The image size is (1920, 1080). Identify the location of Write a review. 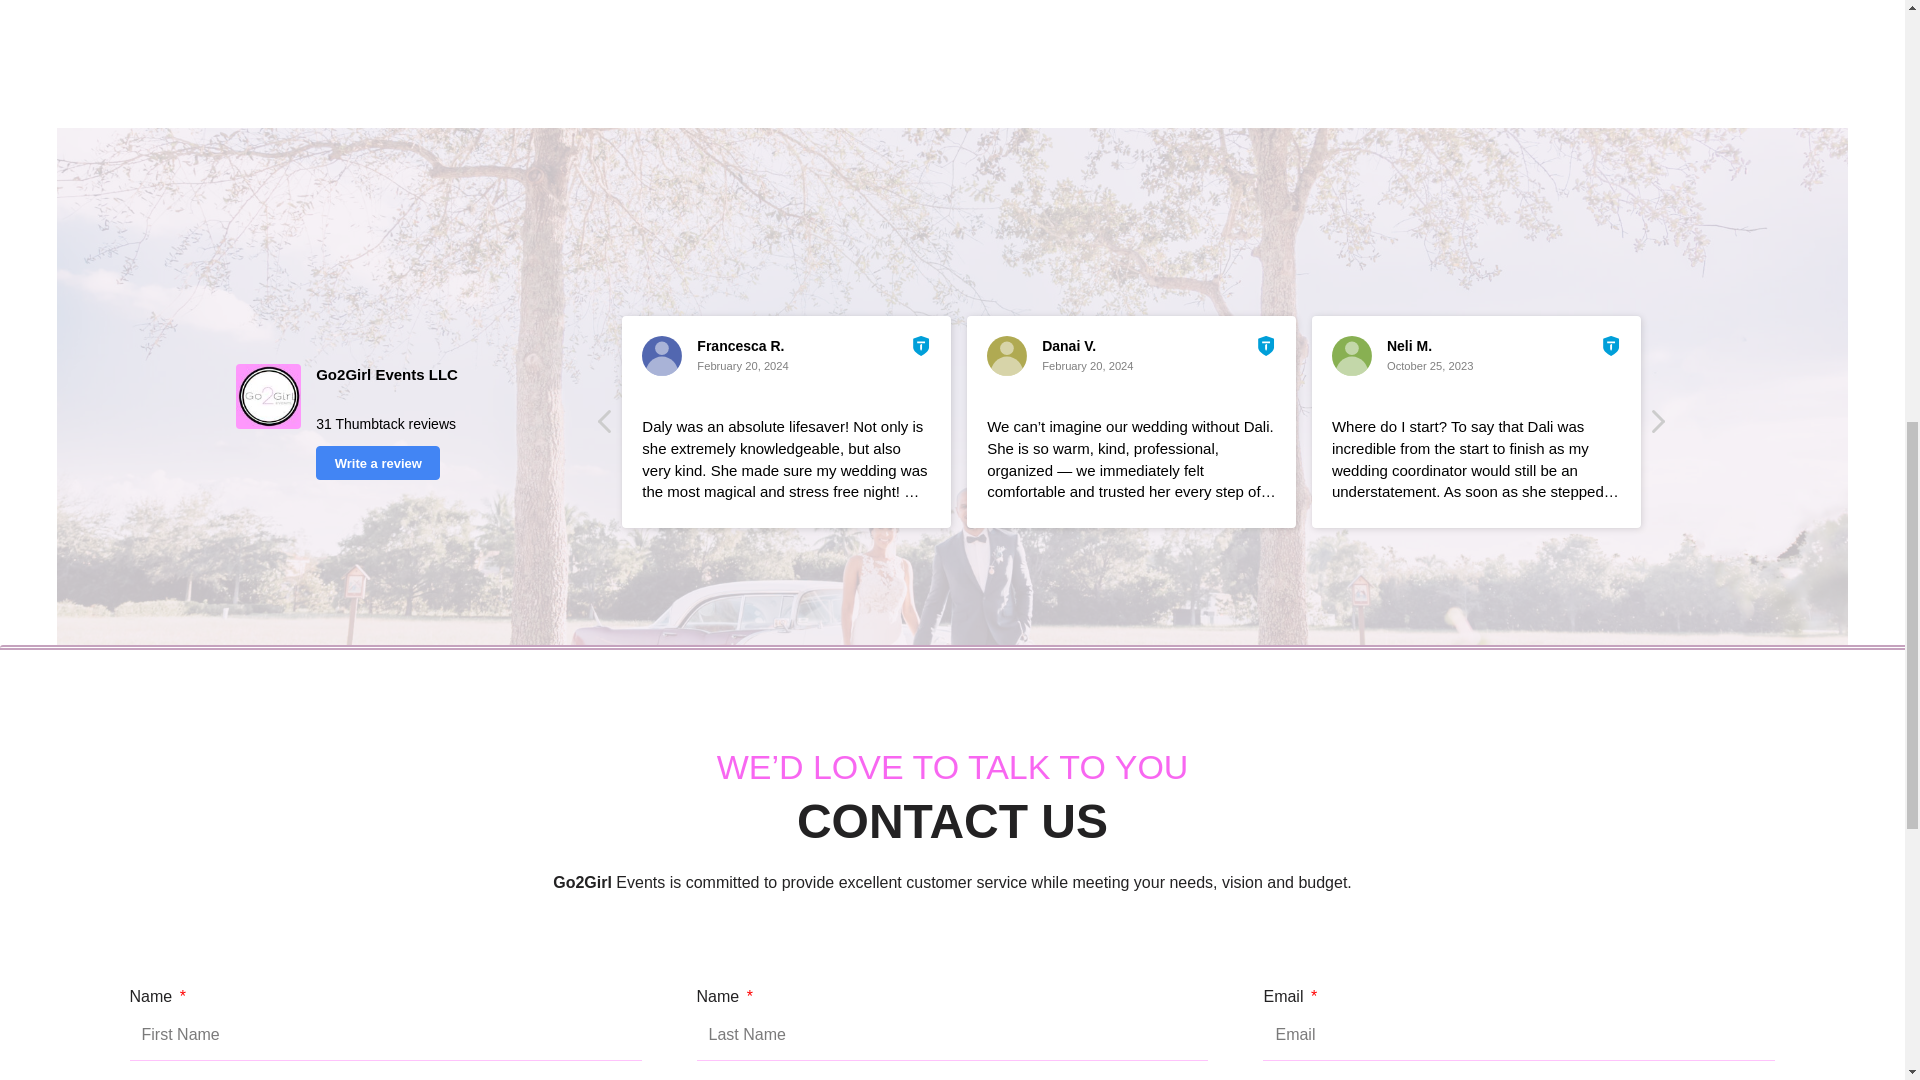
(378, 462).